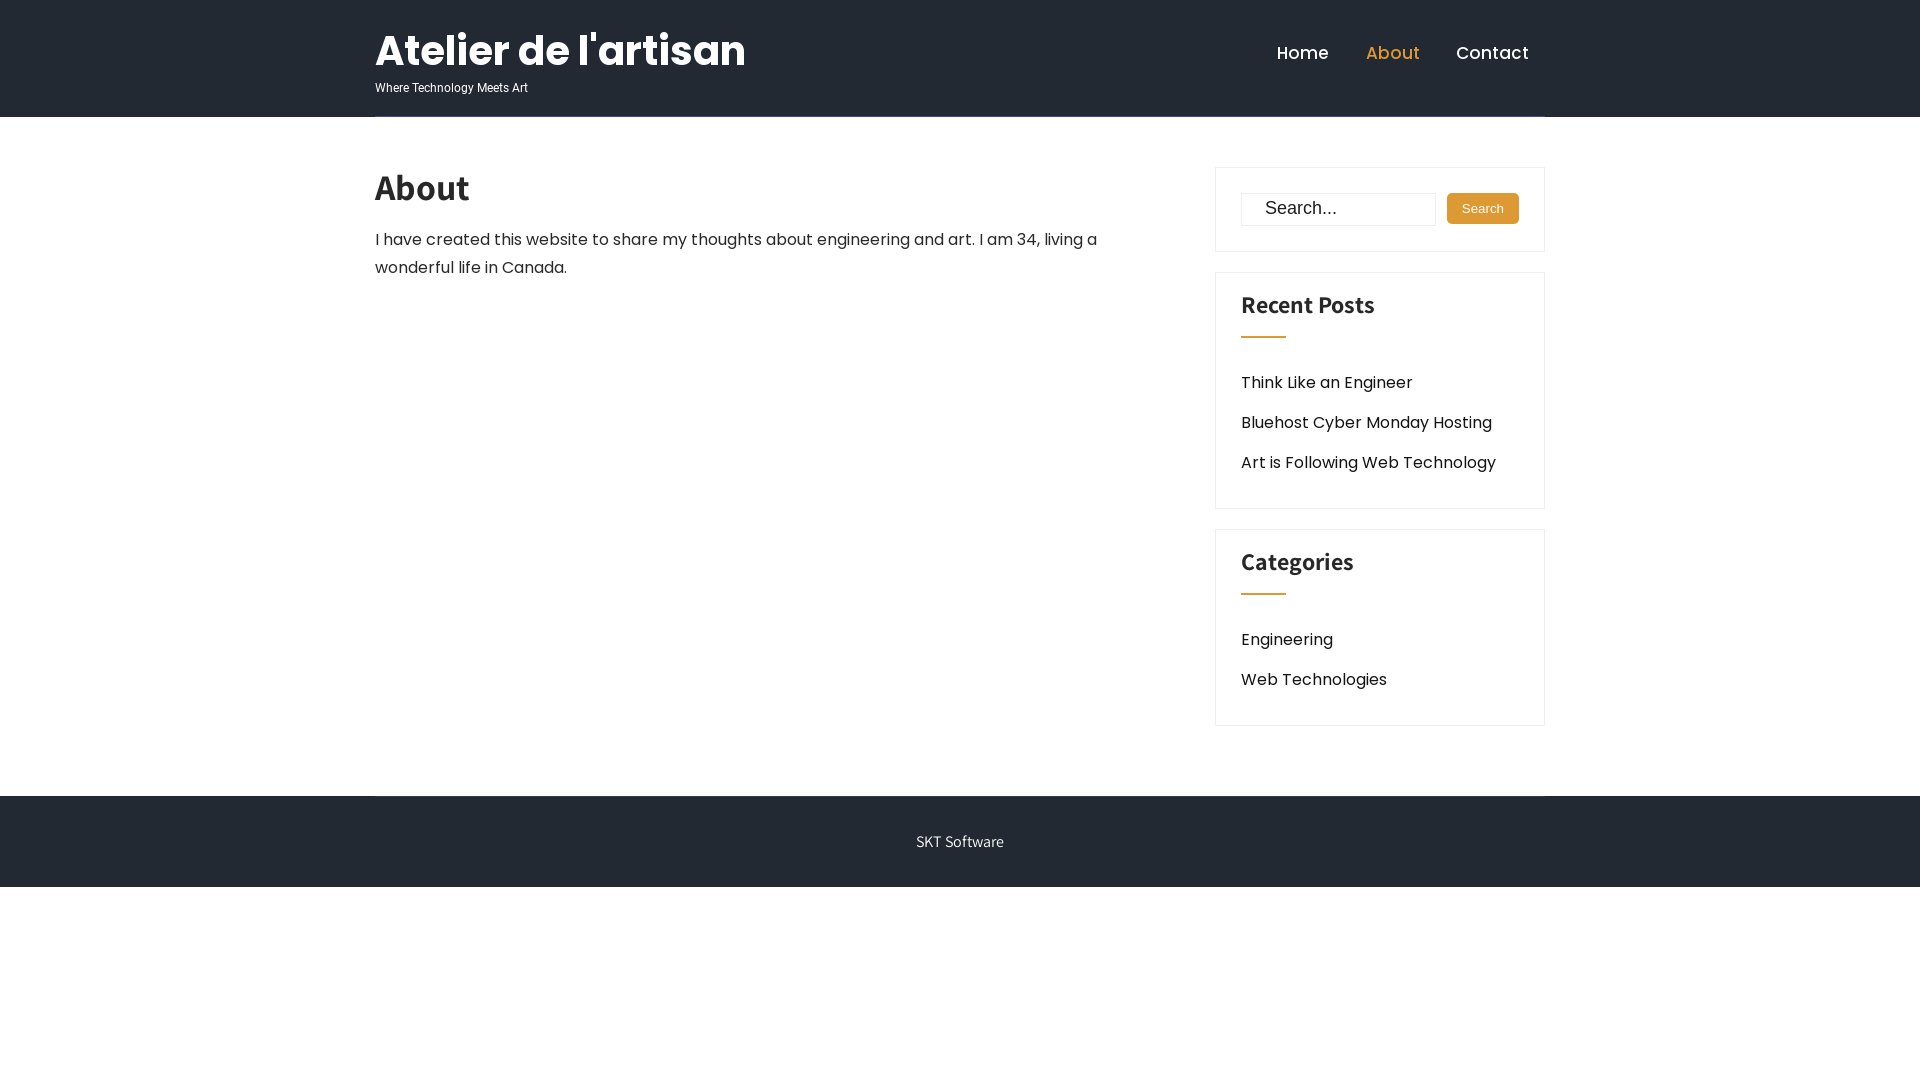  What do you see at coordinates (1303, 52) in the screenshot?
I see `Home` at bounding box center [1303, 52].